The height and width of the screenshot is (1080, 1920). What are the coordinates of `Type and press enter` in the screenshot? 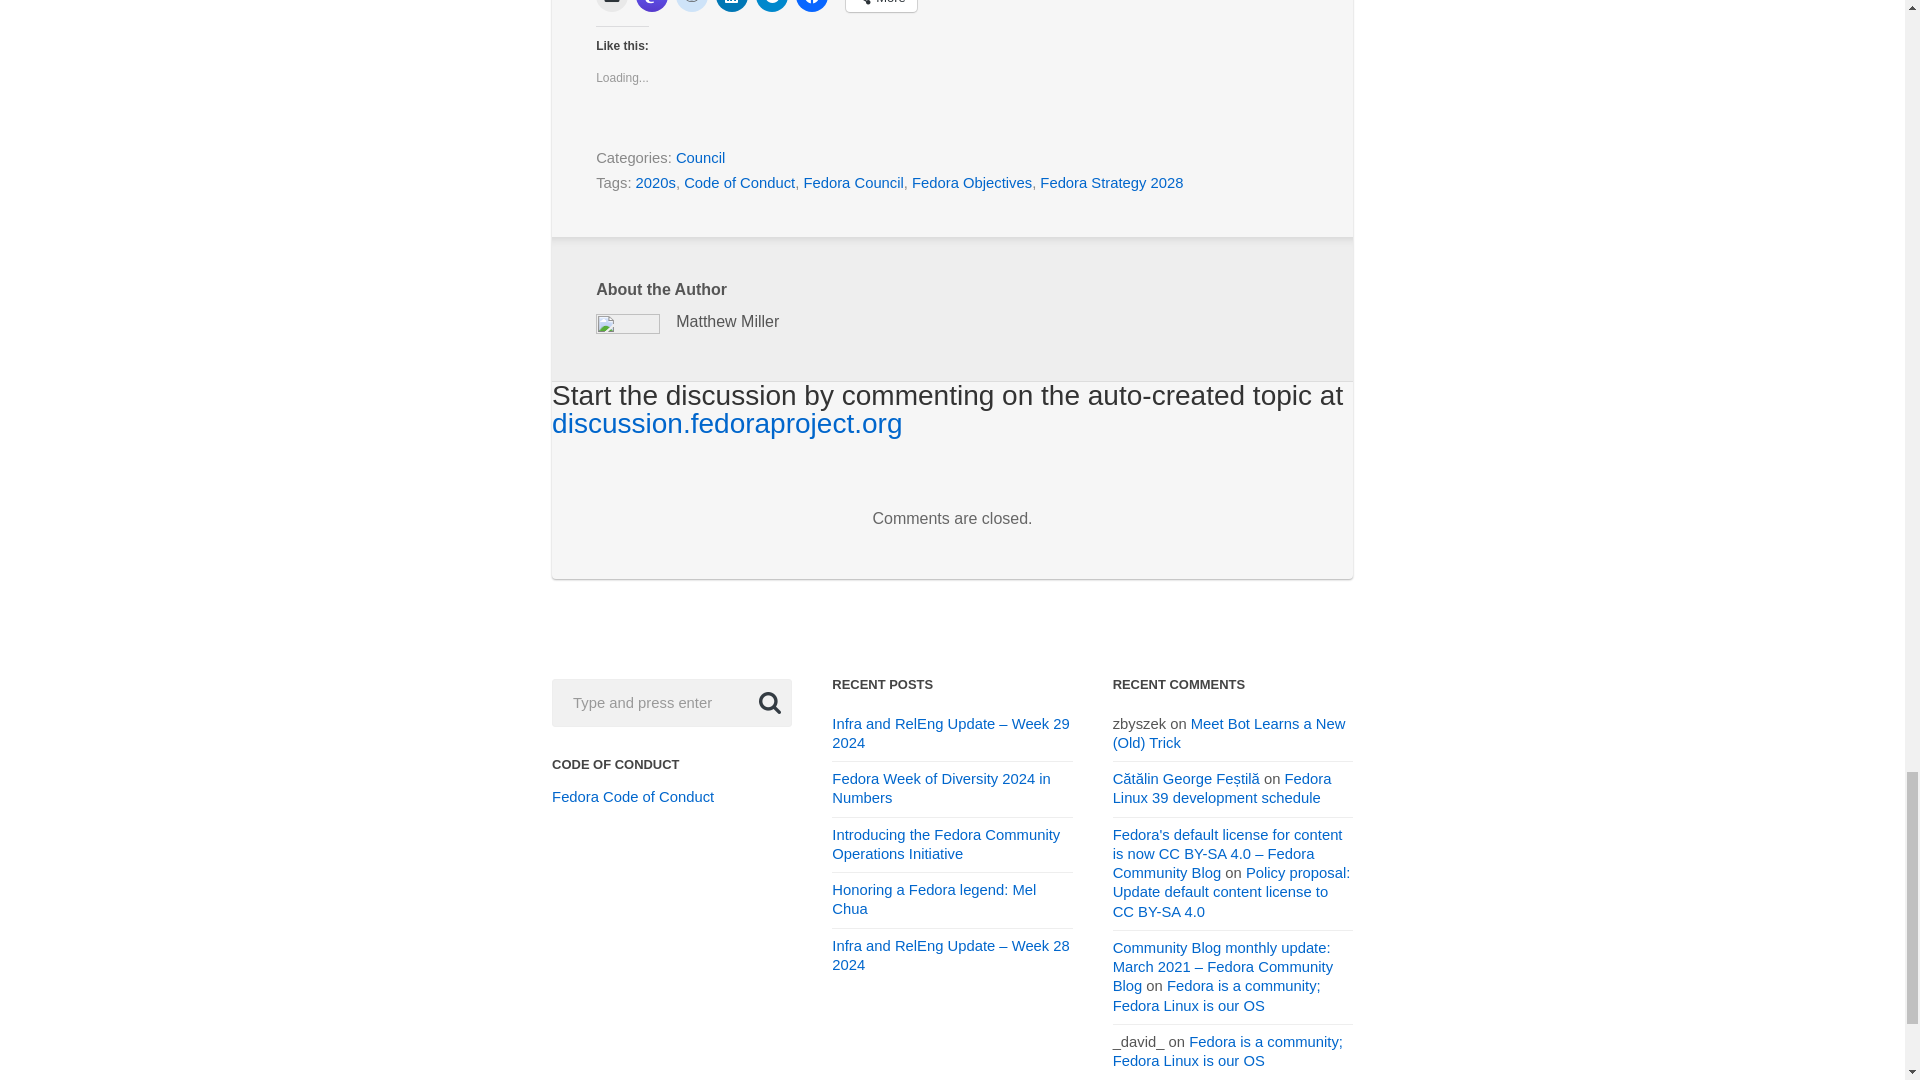 It's located at (672, 698).